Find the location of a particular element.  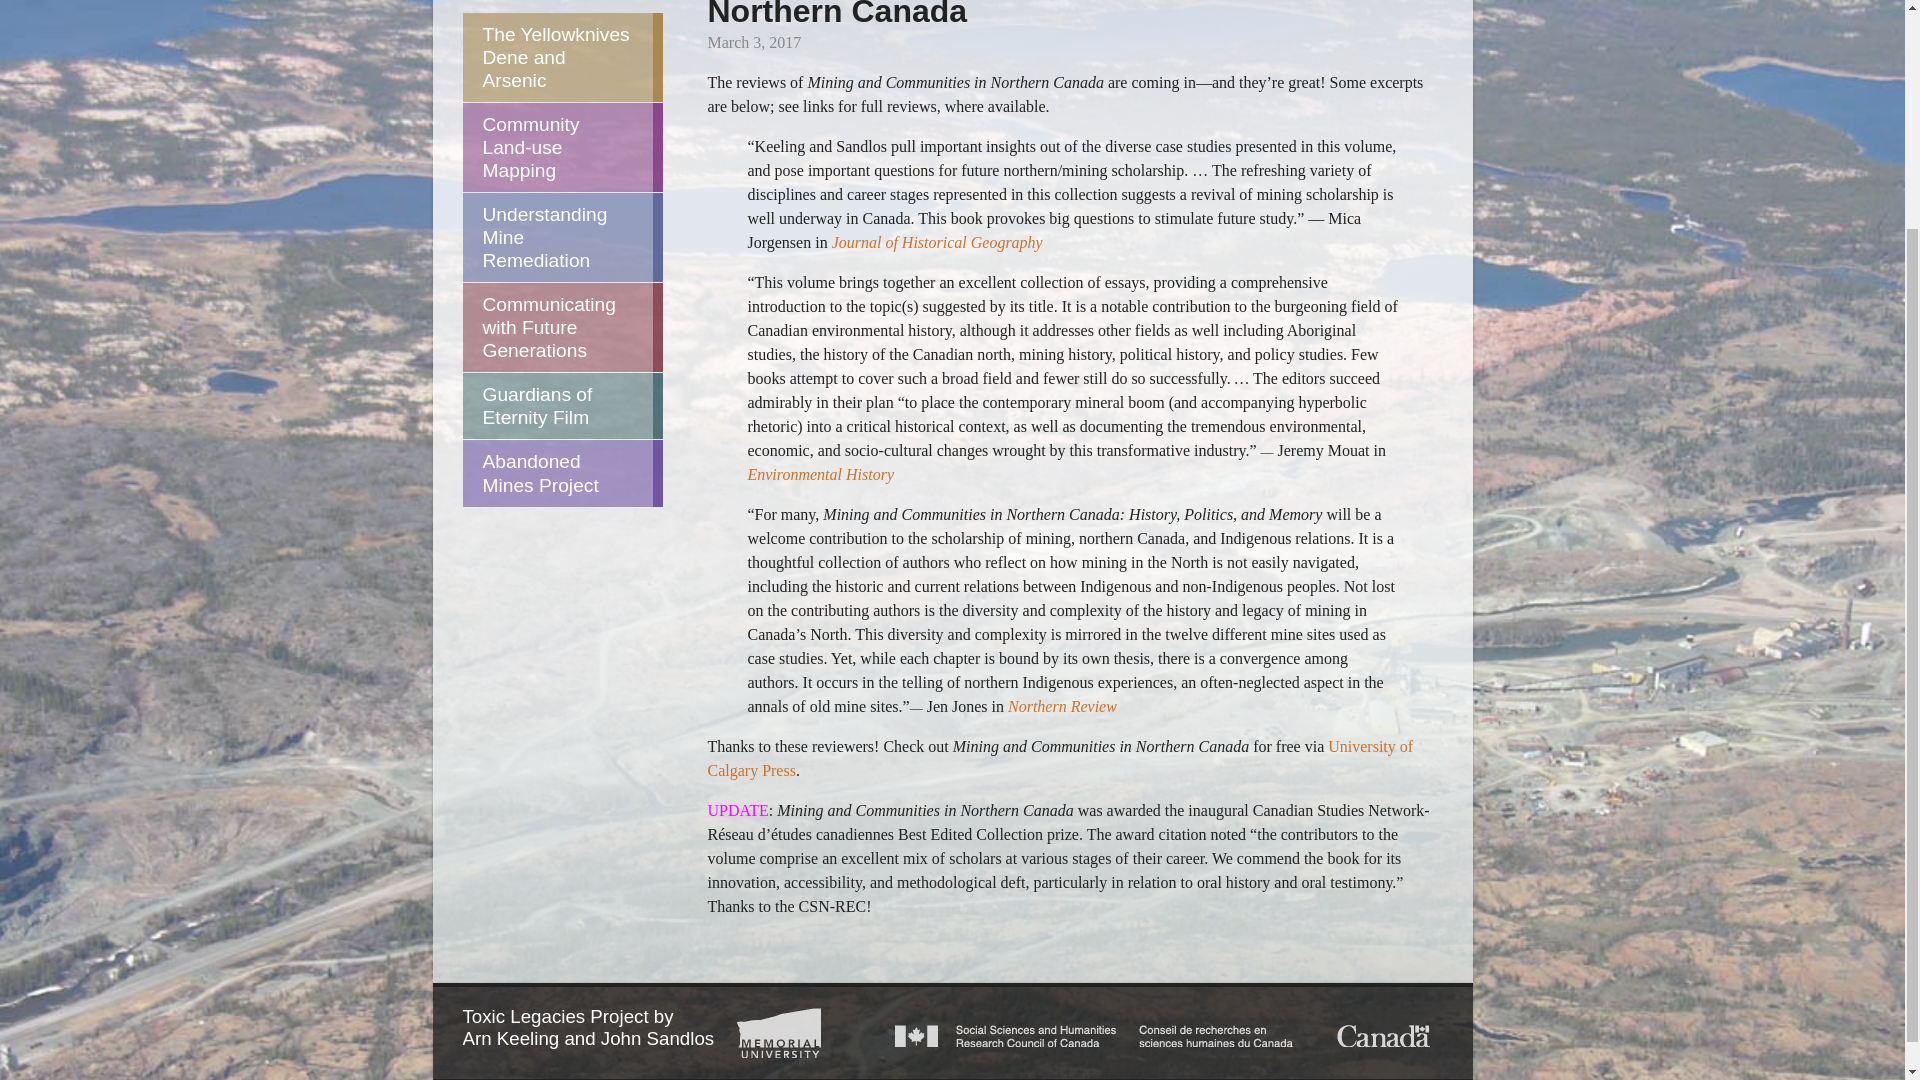

Environmental History is located at coordinates (820, 474).